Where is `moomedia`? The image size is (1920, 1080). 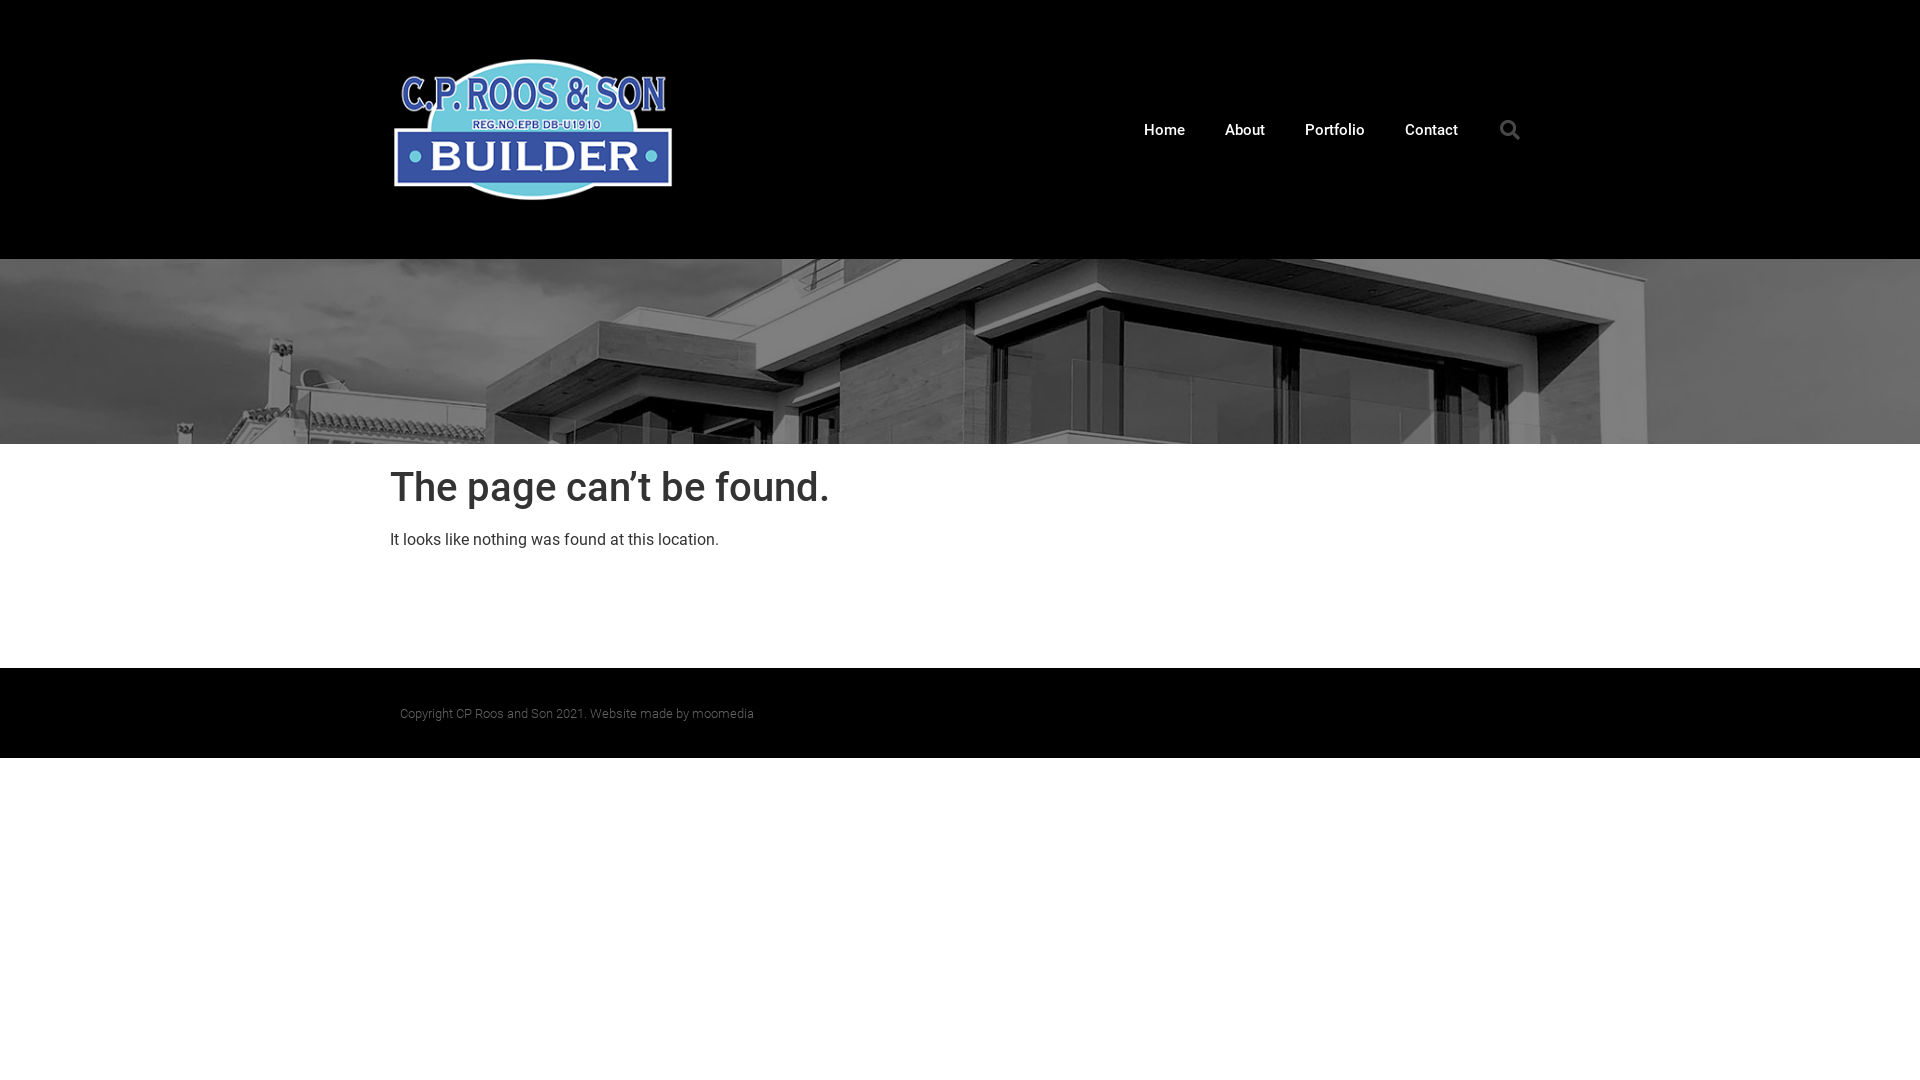
moomedia is located at coordinates (723, 714).